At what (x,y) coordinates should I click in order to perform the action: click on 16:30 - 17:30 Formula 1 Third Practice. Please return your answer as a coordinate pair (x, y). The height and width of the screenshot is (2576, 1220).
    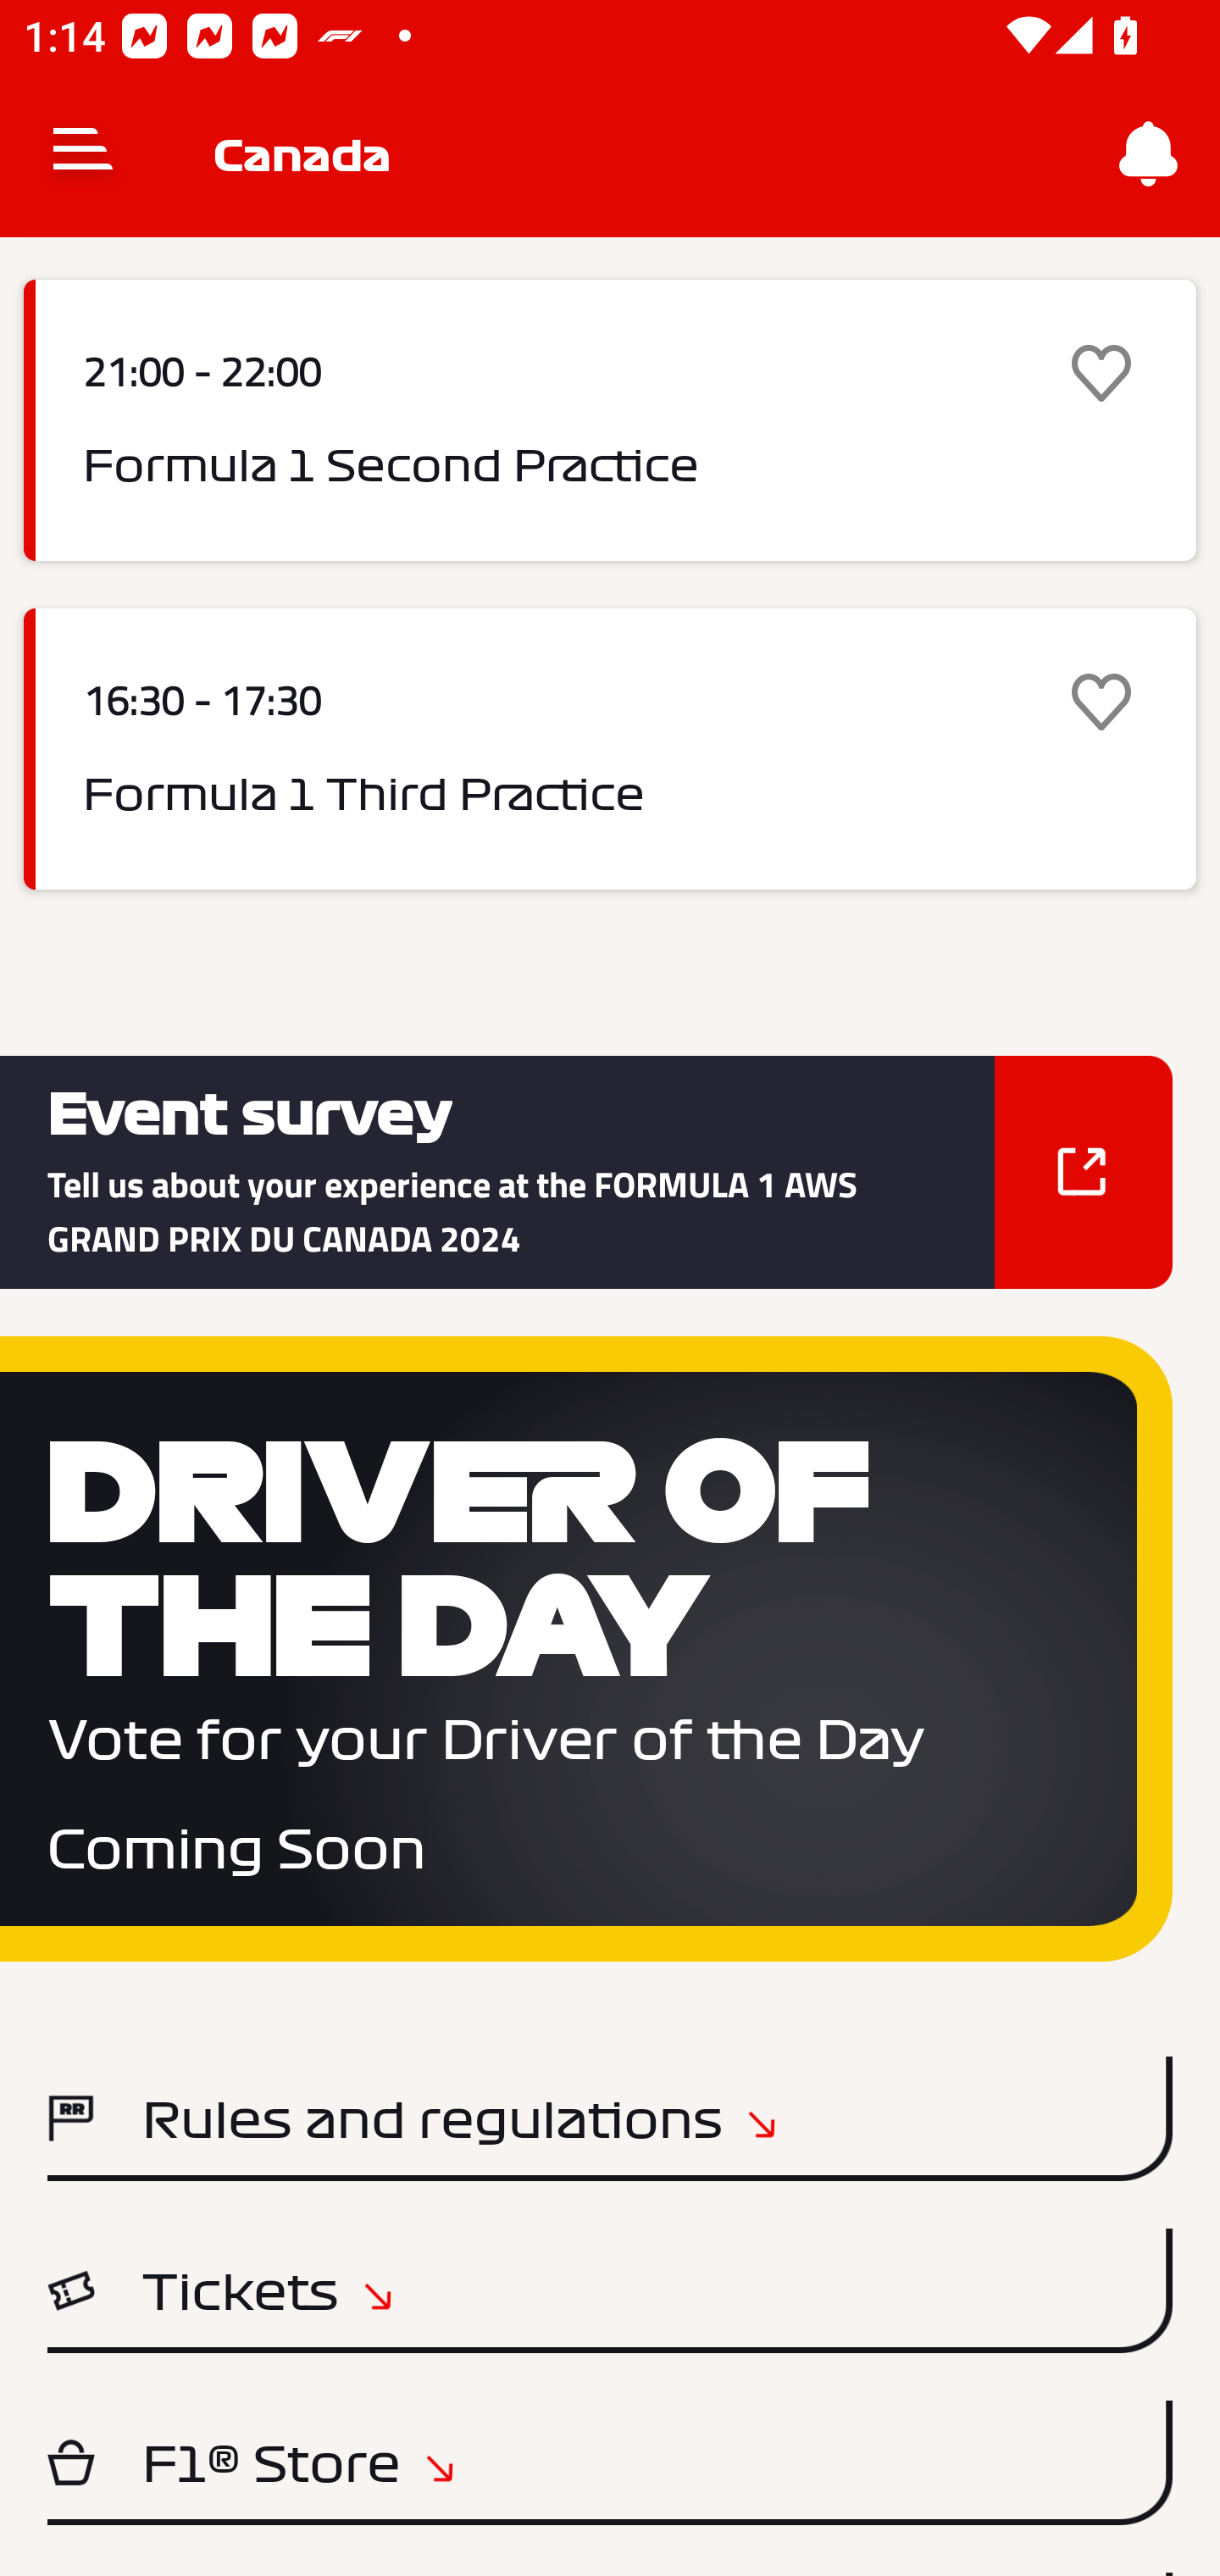
    Looking at the image, I should click on (610, 747).